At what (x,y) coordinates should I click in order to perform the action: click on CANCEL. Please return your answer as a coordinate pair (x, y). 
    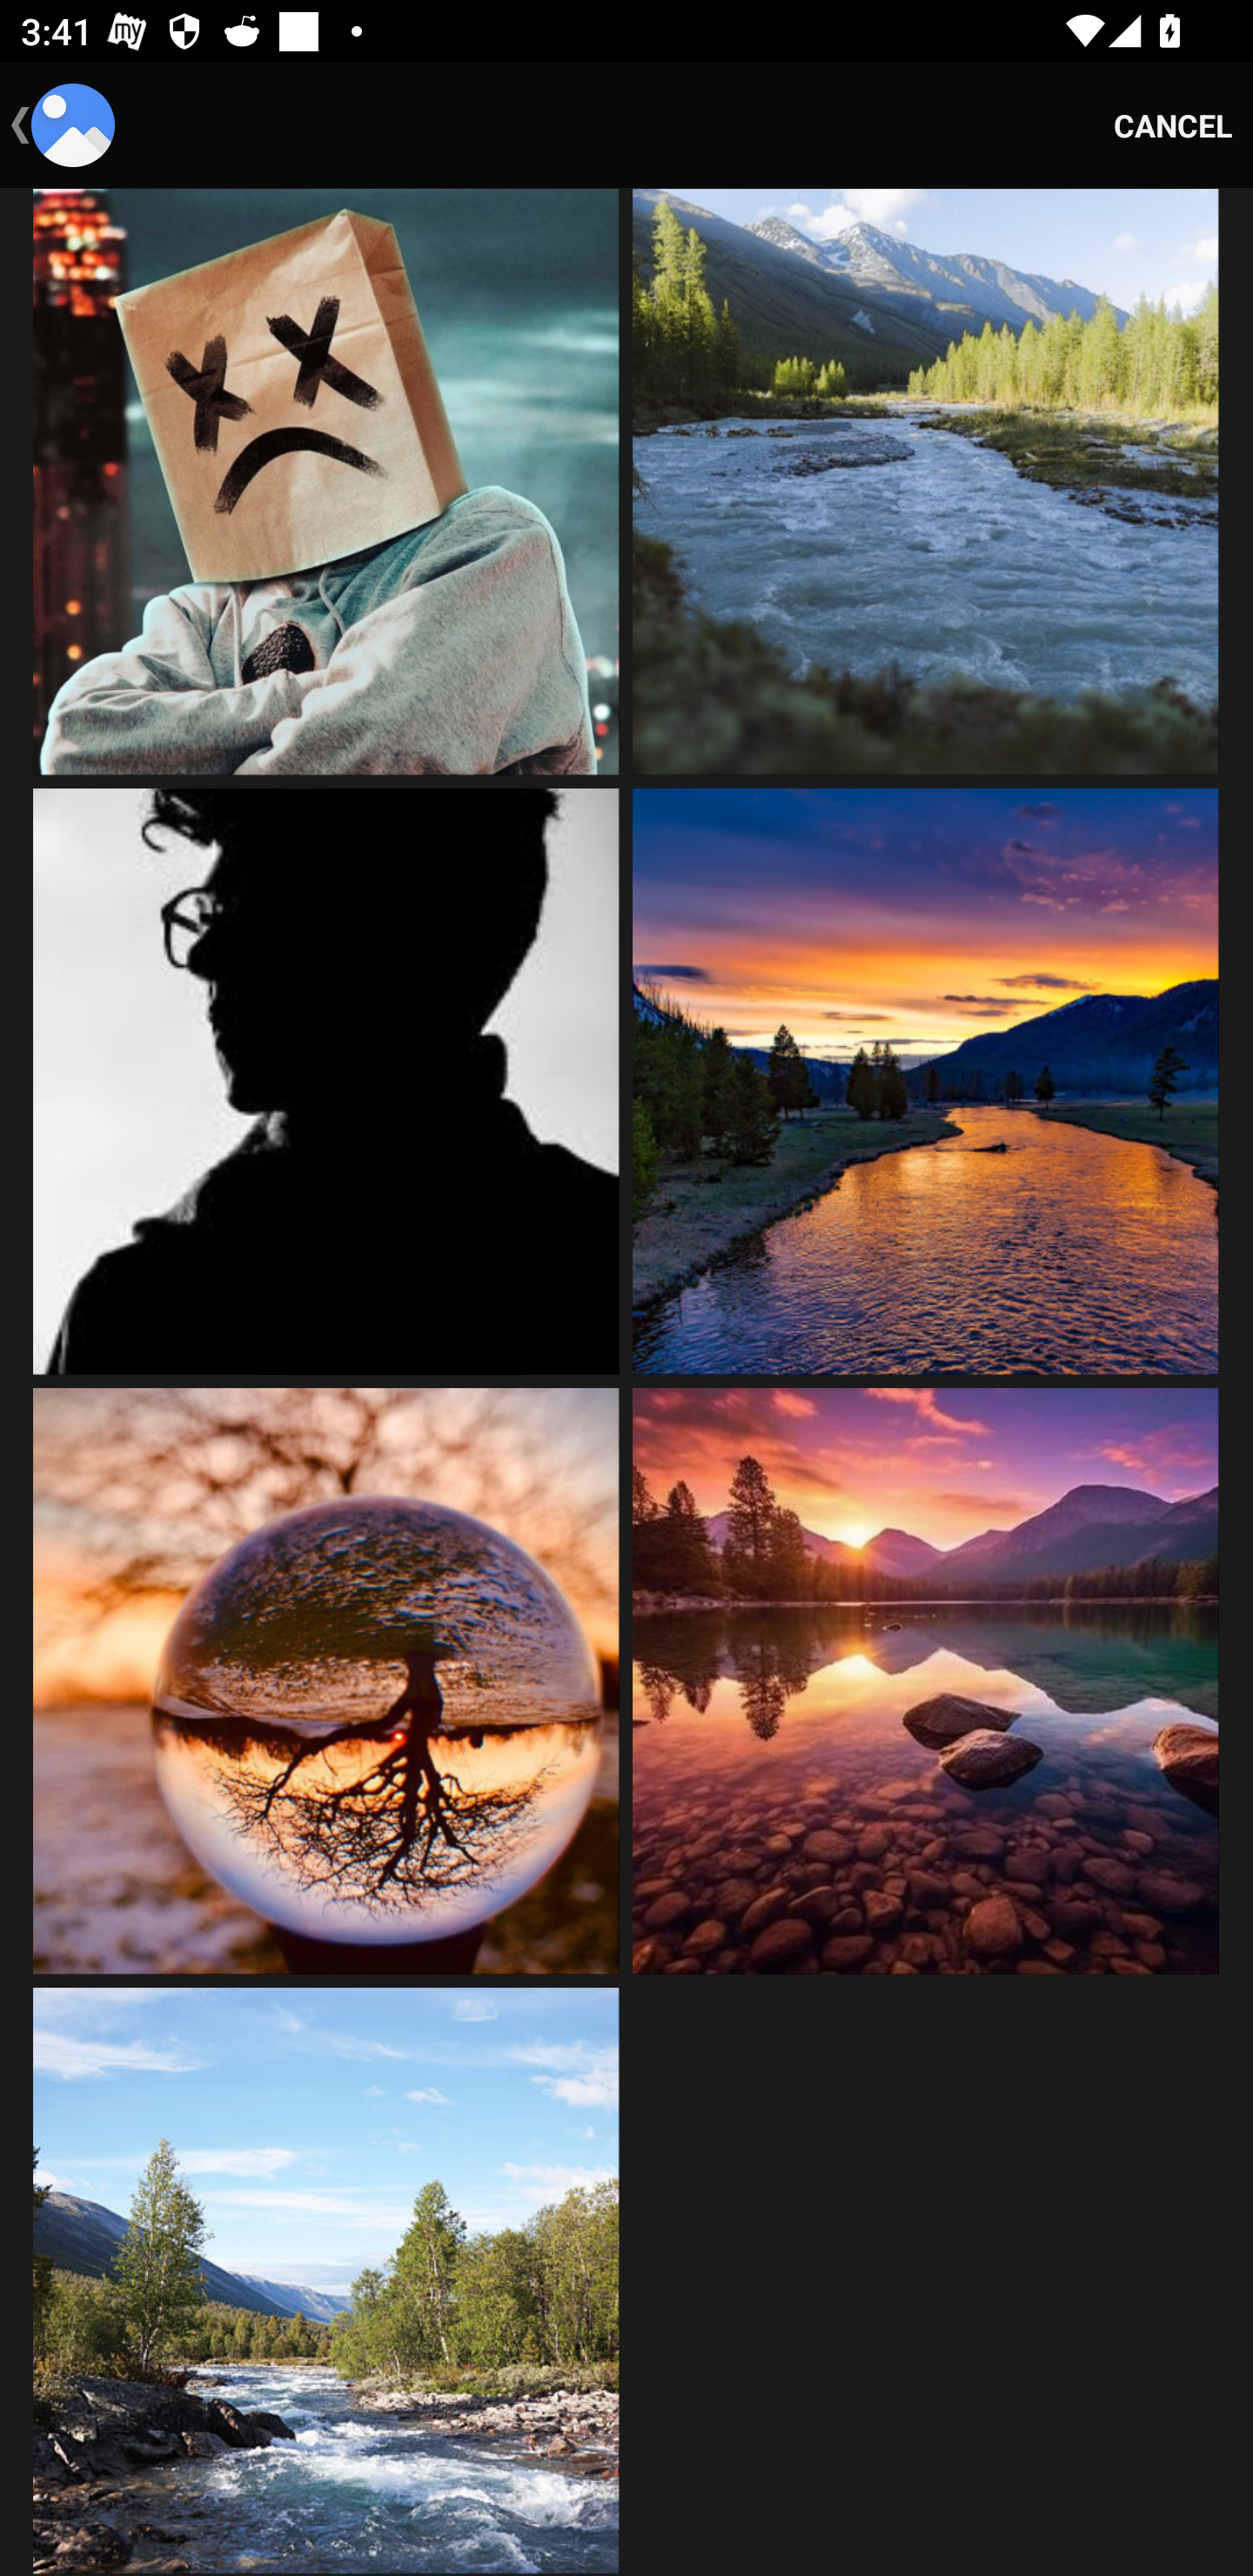
    Looking at the image, I should click on (1173, 125).